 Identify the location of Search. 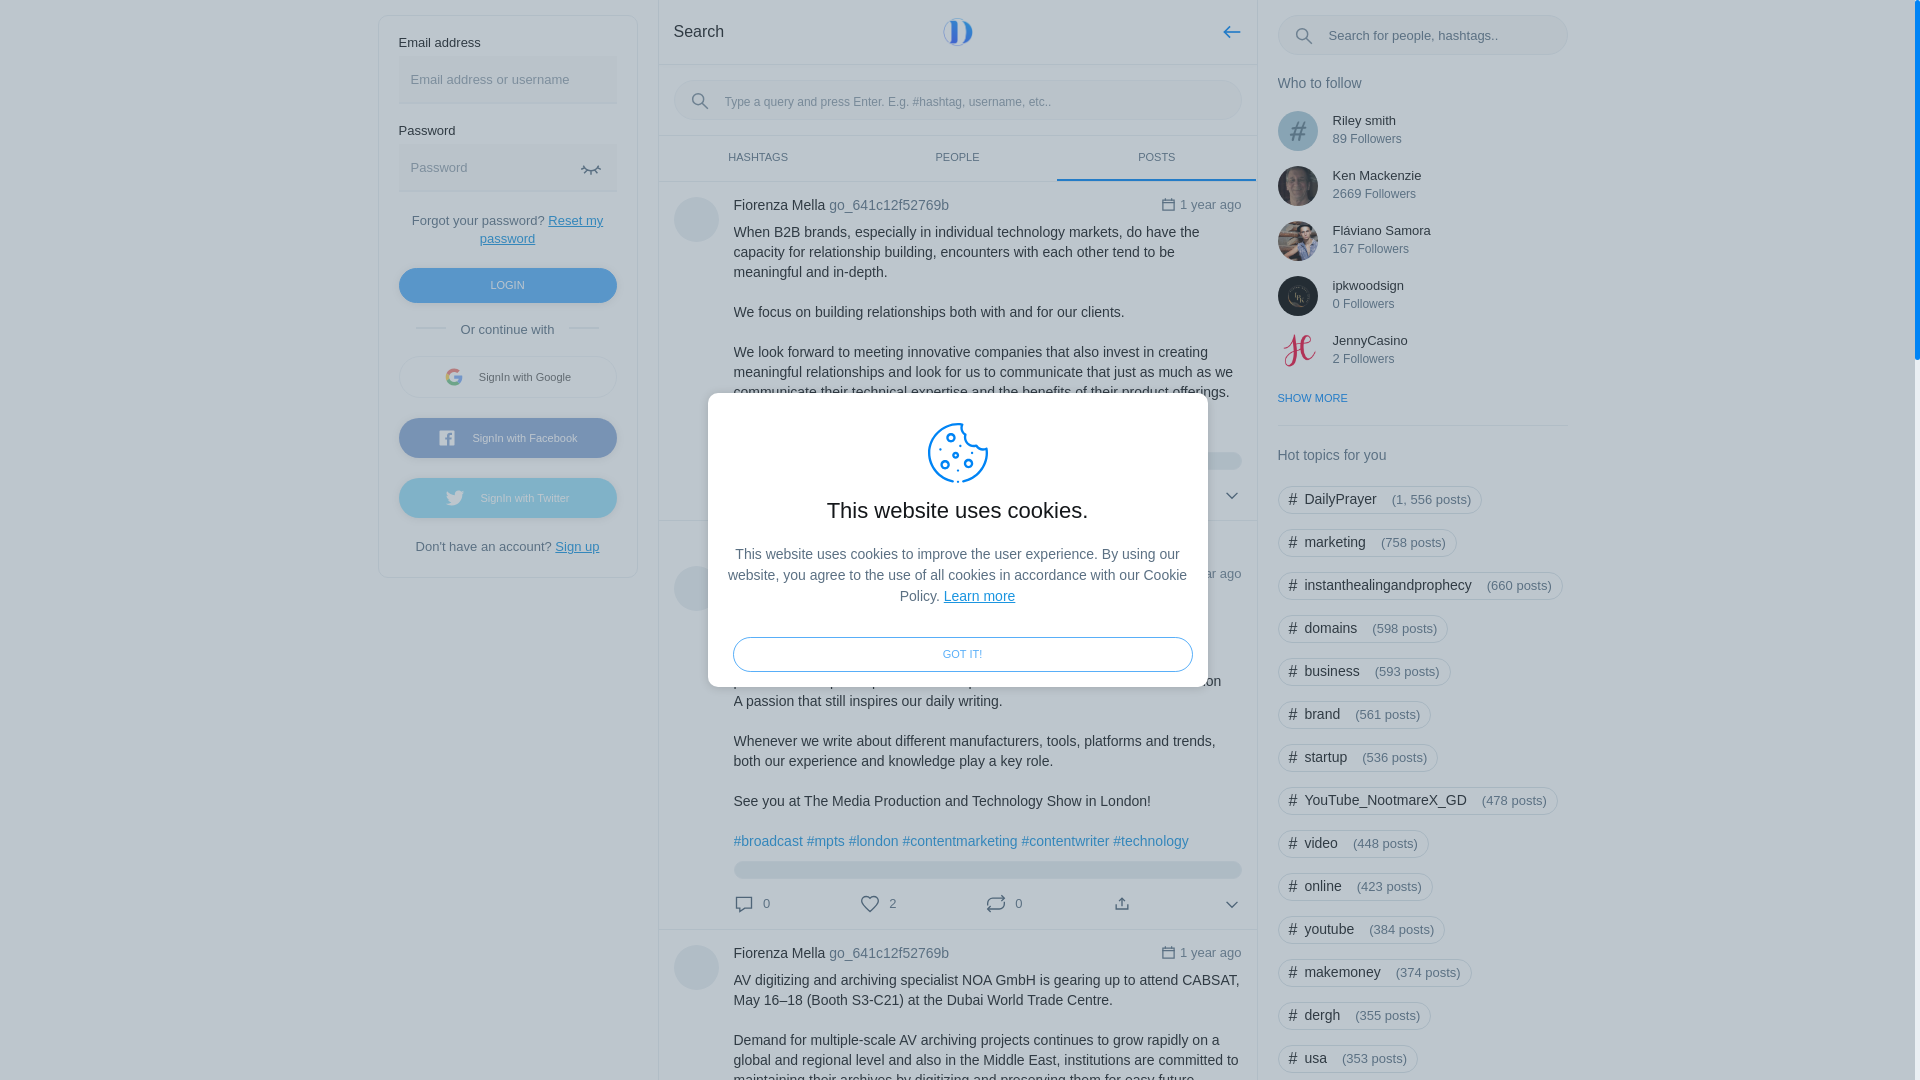
(699, 30).